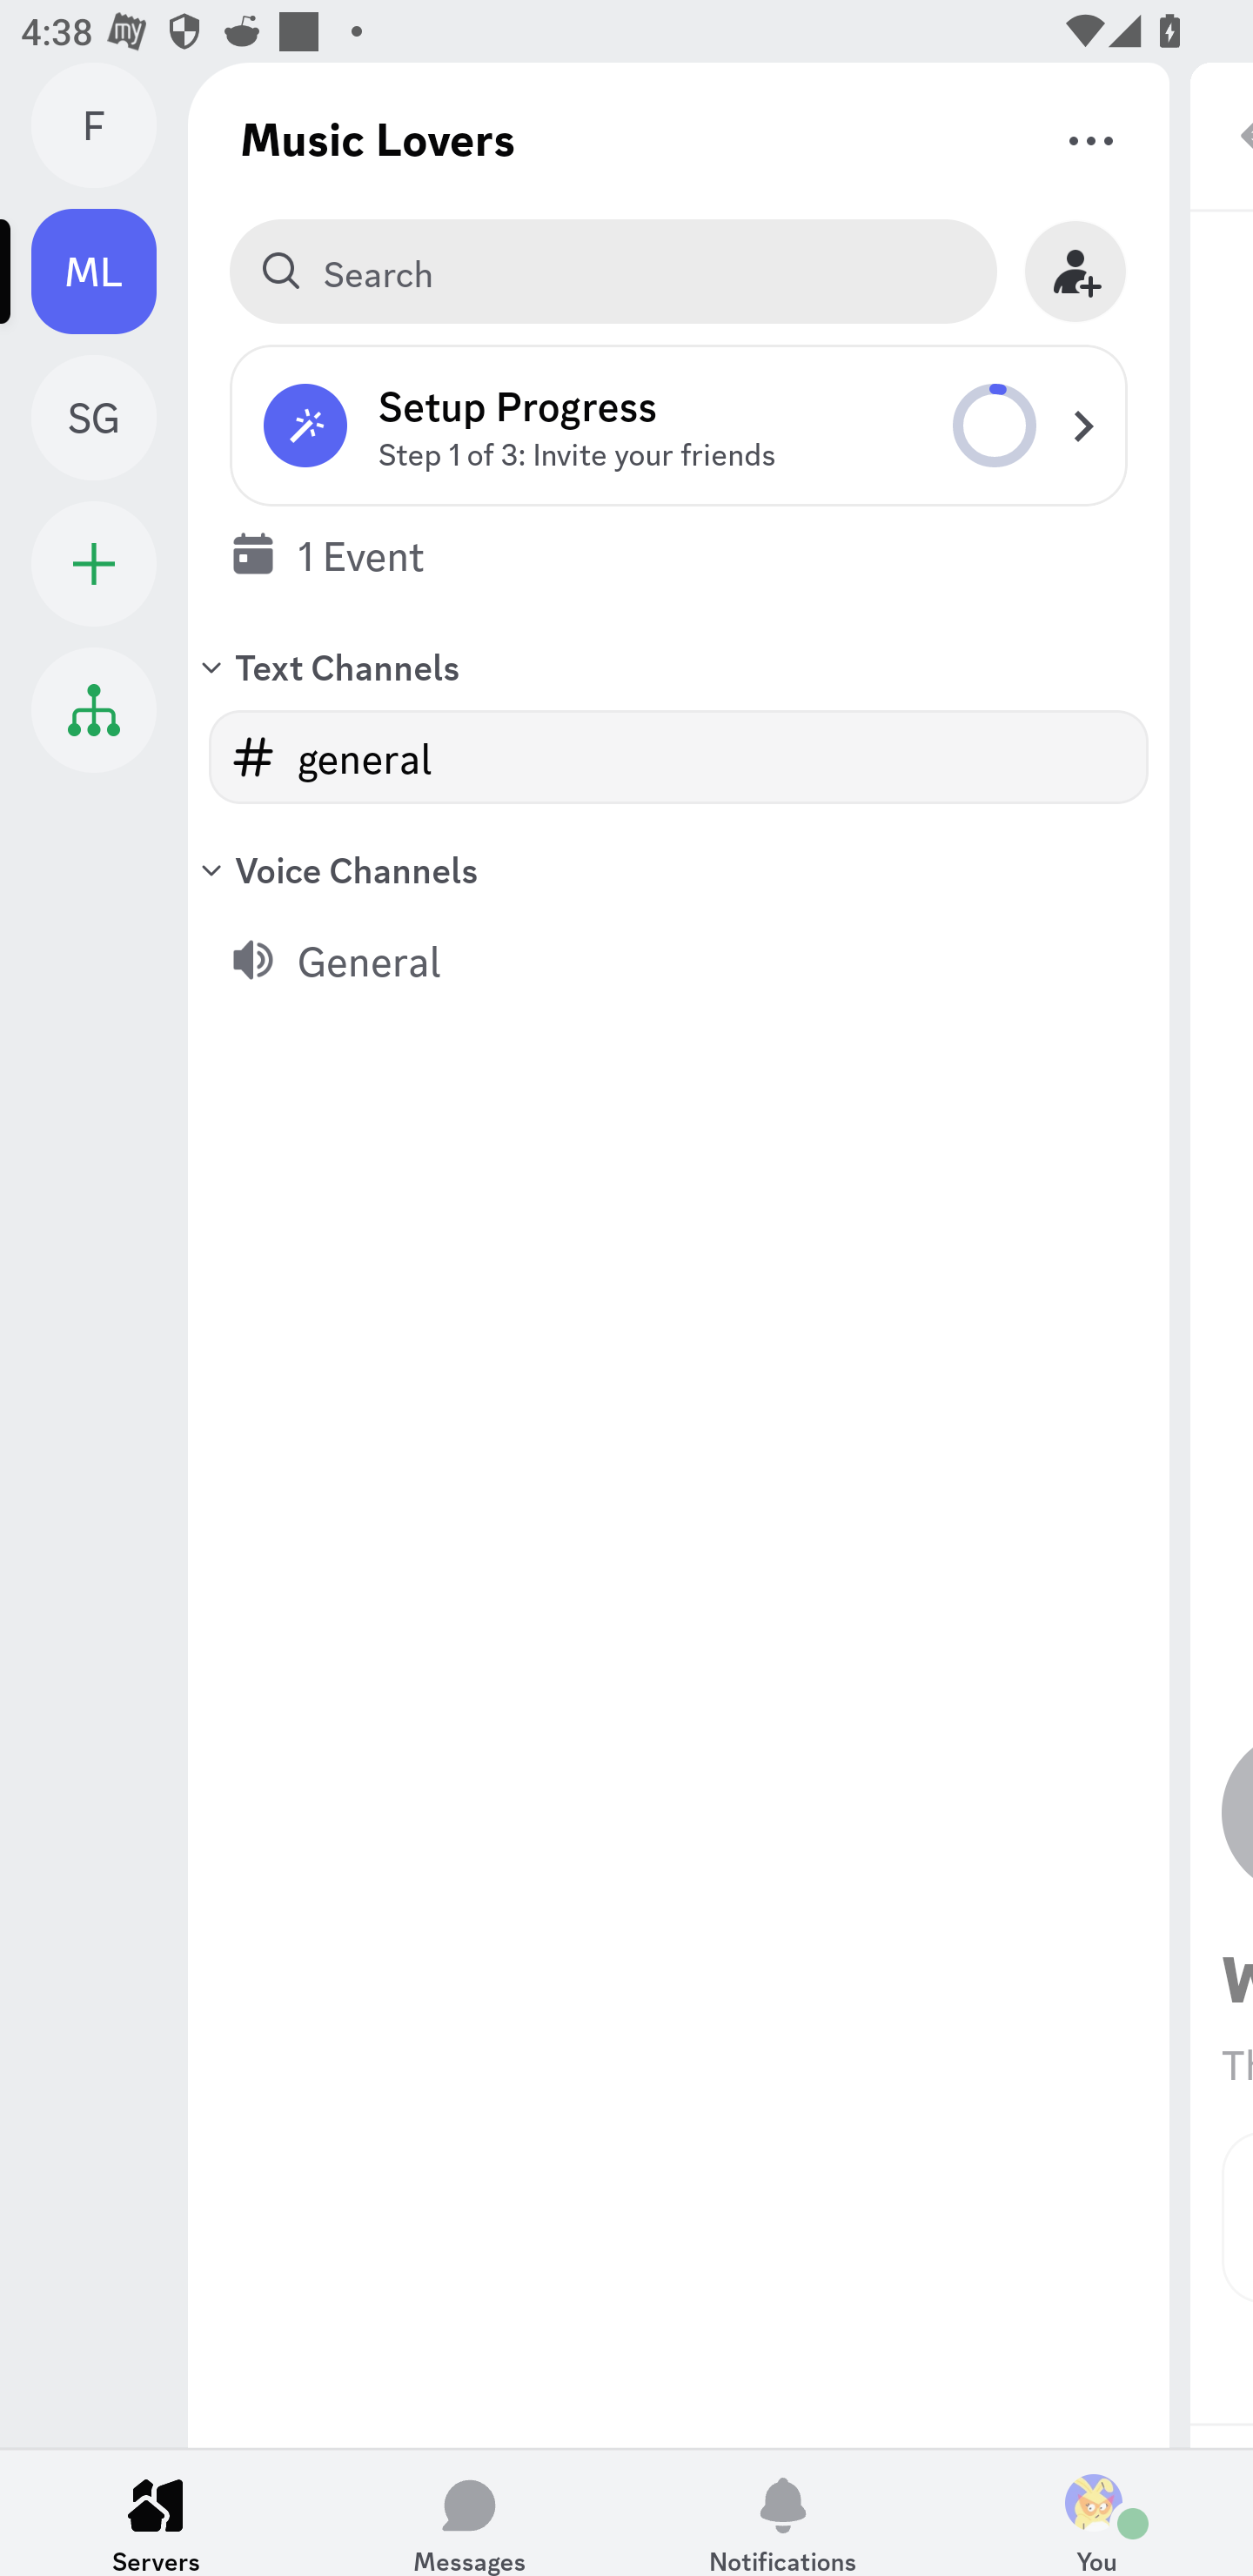  I want to click on Notifications, so click(783, 2512).